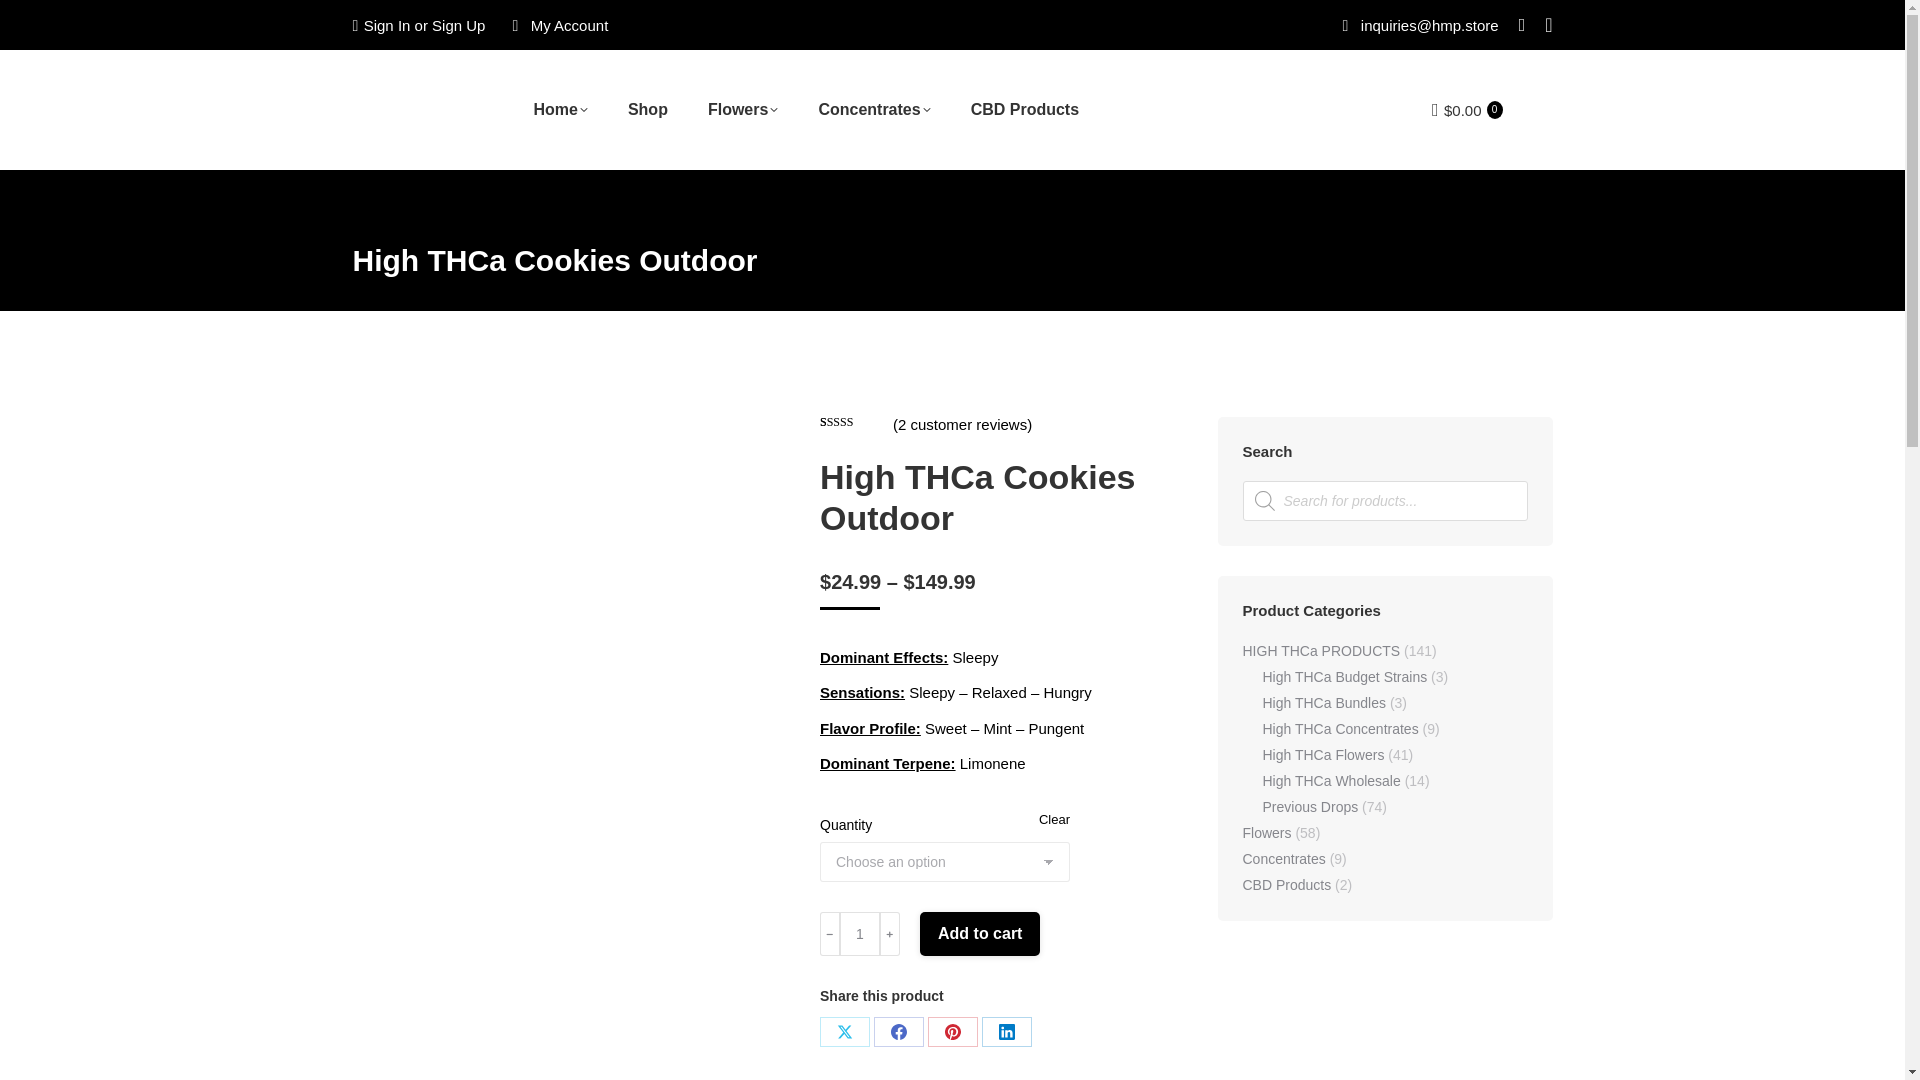 Image resolution: width=1920 pixels, height=1080 pixels. What do you see at coordinates (952, 1032) in the screenshot?
I see `Pinterest` at bounding box center [952, 1032].